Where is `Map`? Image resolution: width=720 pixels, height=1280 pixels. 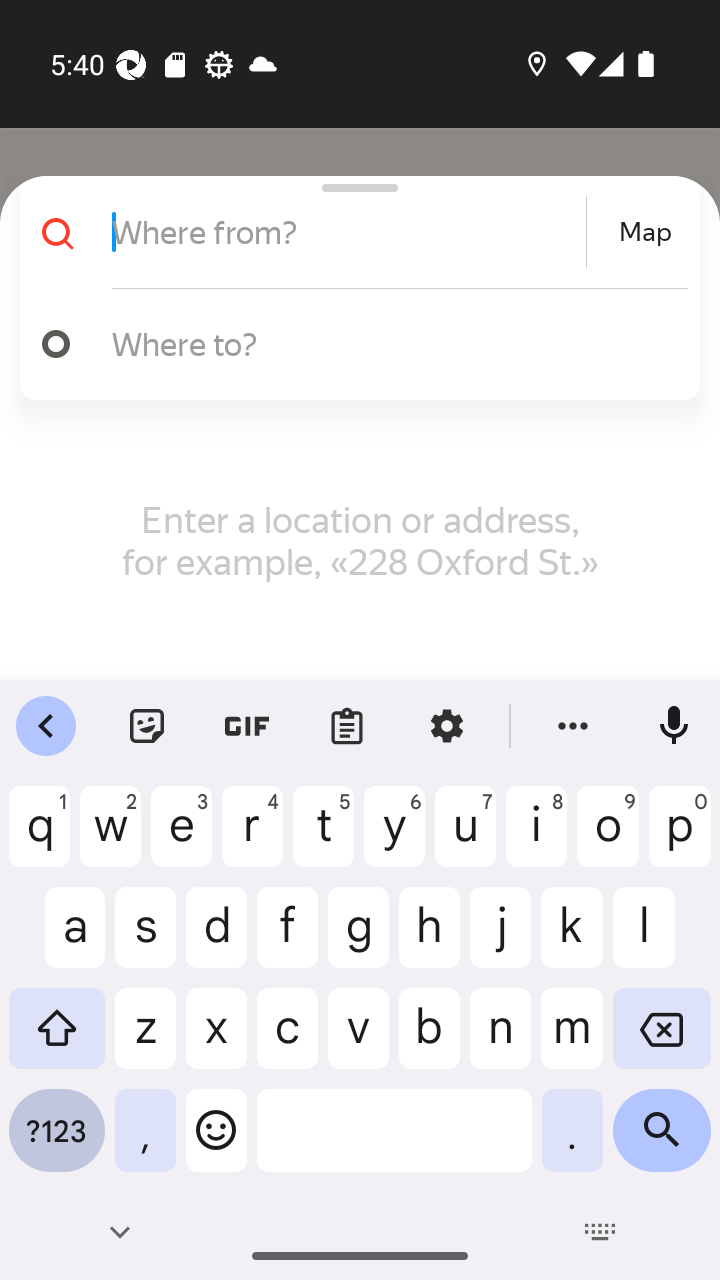
Map is located at coordinates (645, 232).